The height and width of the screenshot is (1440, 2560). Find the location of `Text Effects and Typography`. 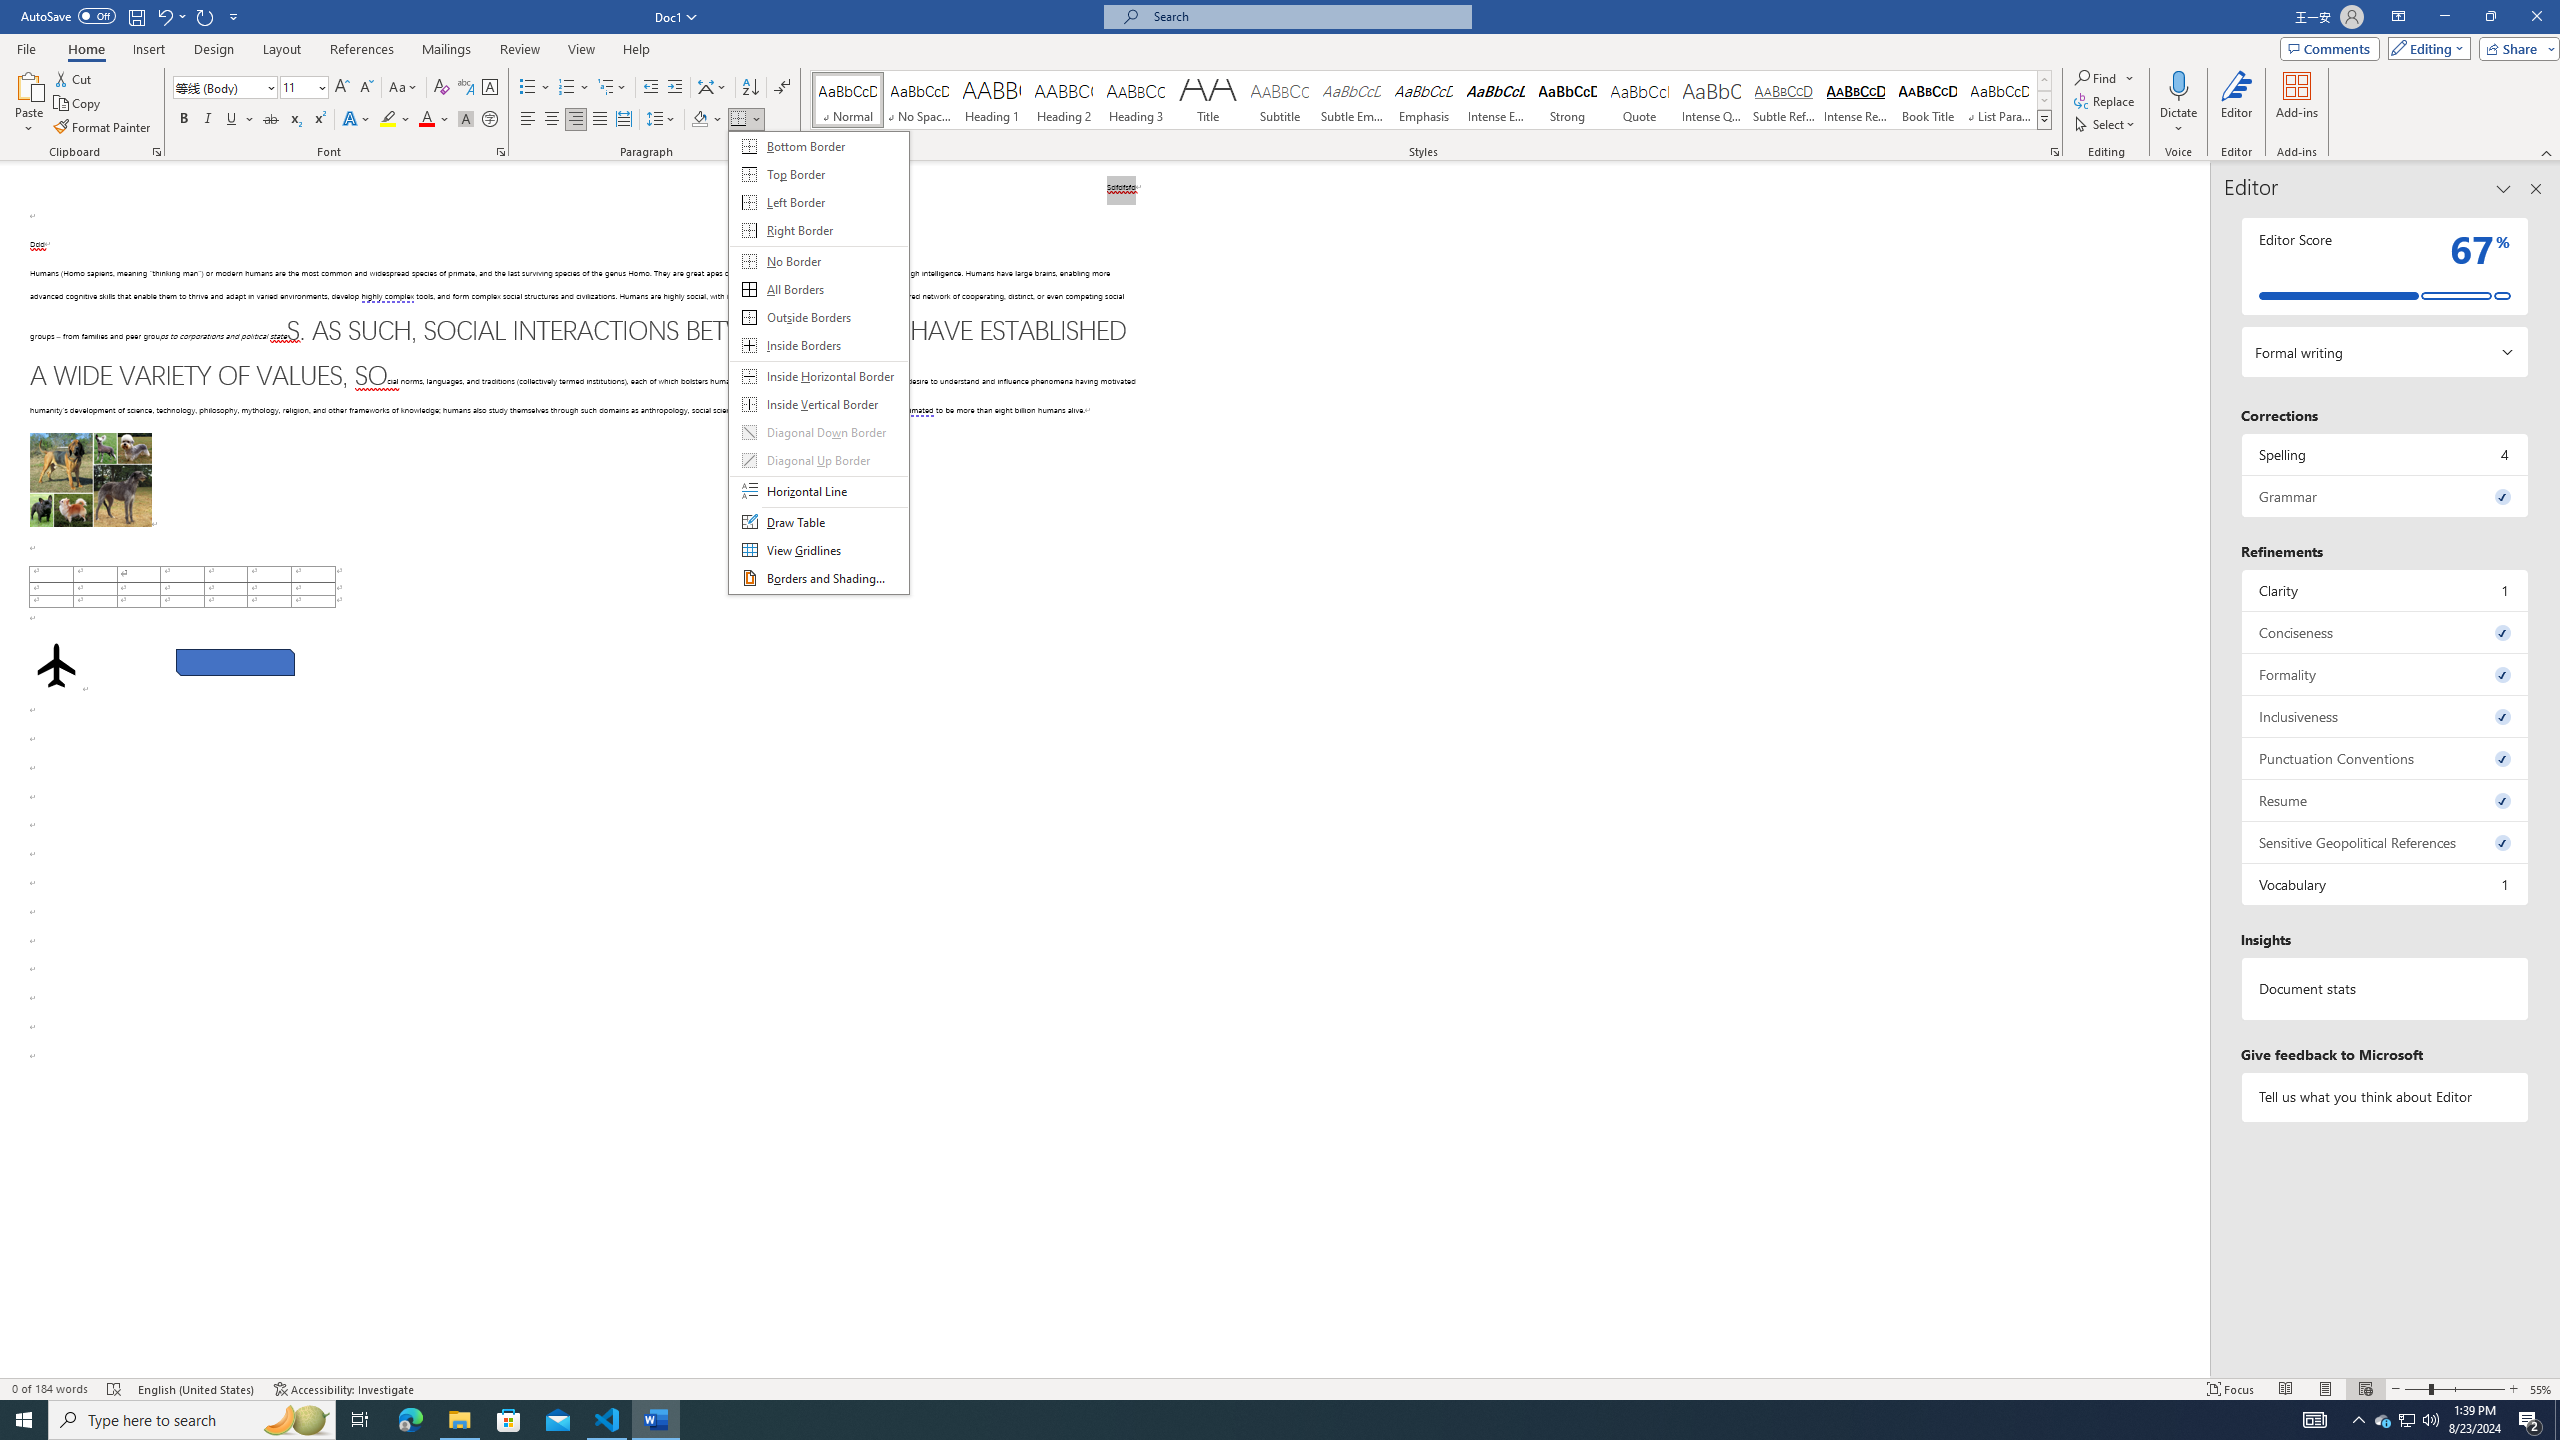

Text Effects and Typography is located at coordinates (355, 120).